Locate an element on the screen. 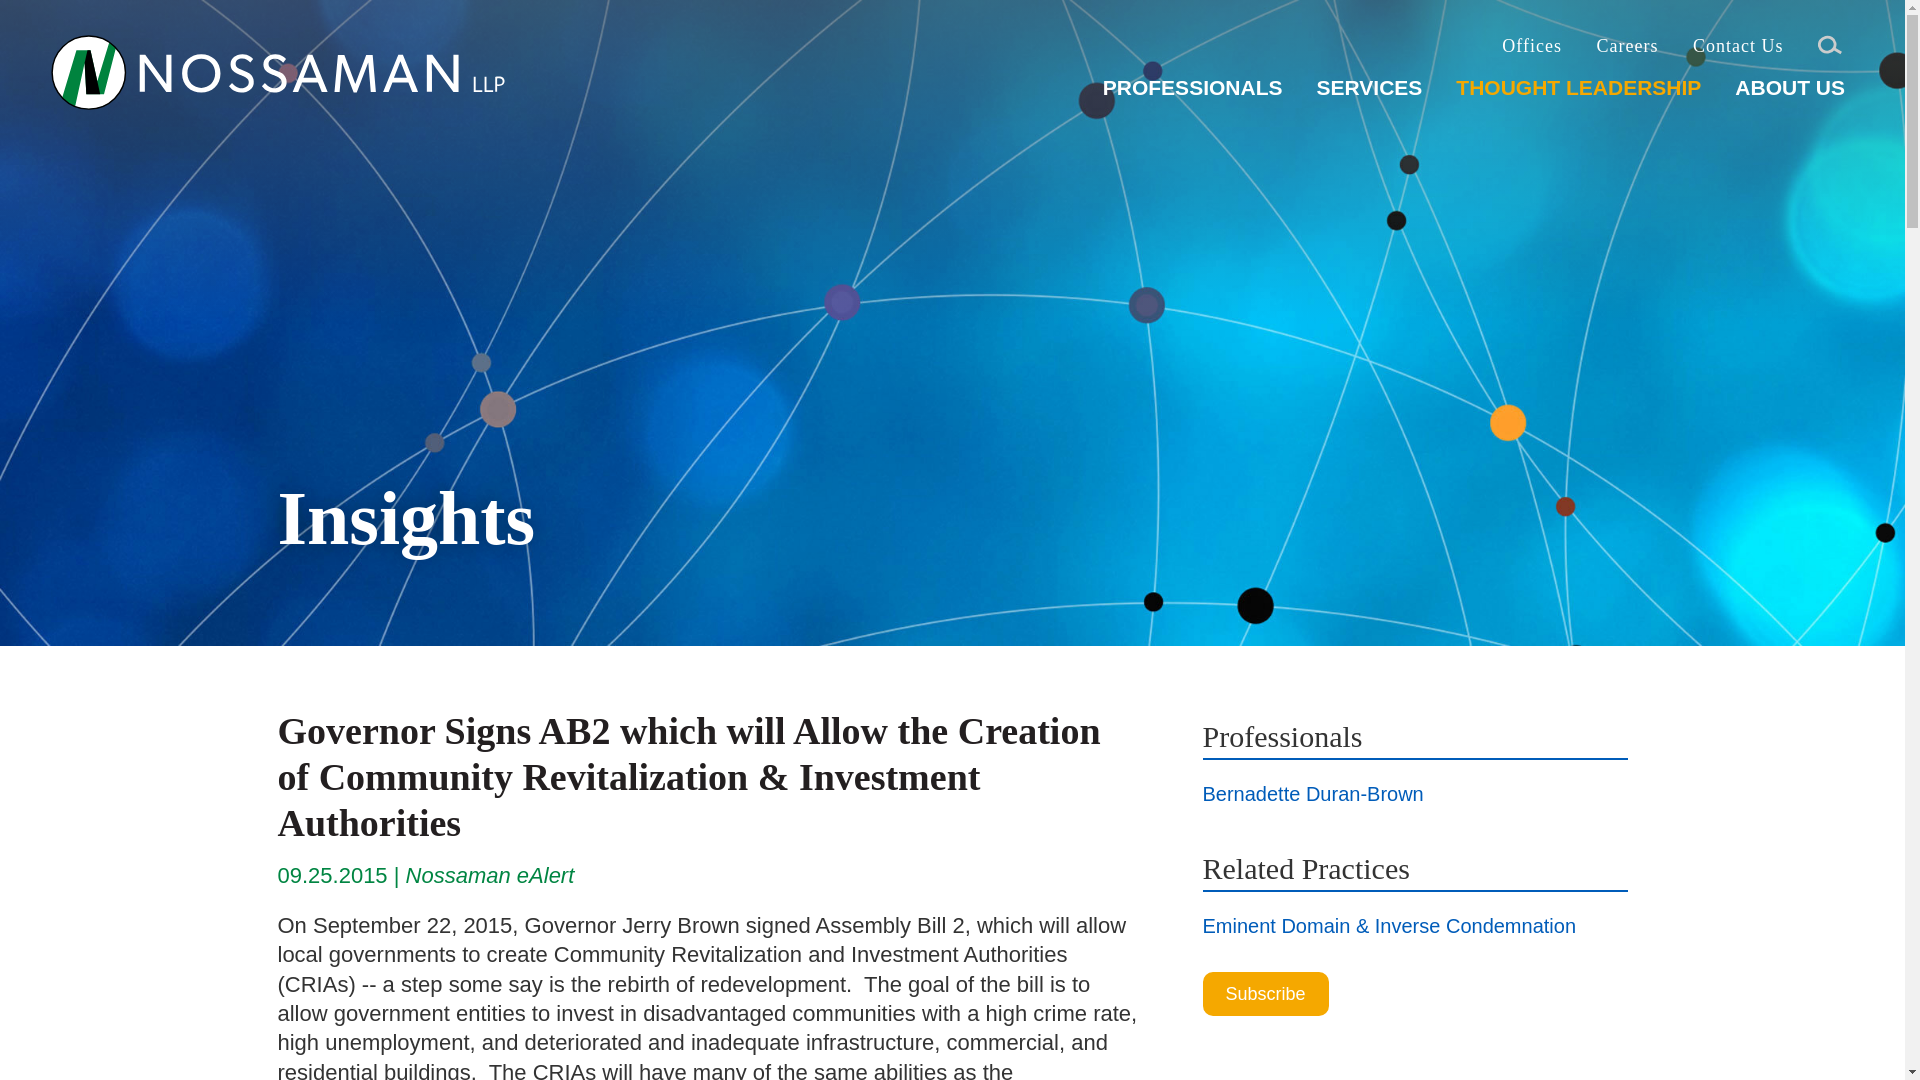 This screenshot has height=1080, width=1920. PROFESSIONALS is located at coordinates (1192, 95).